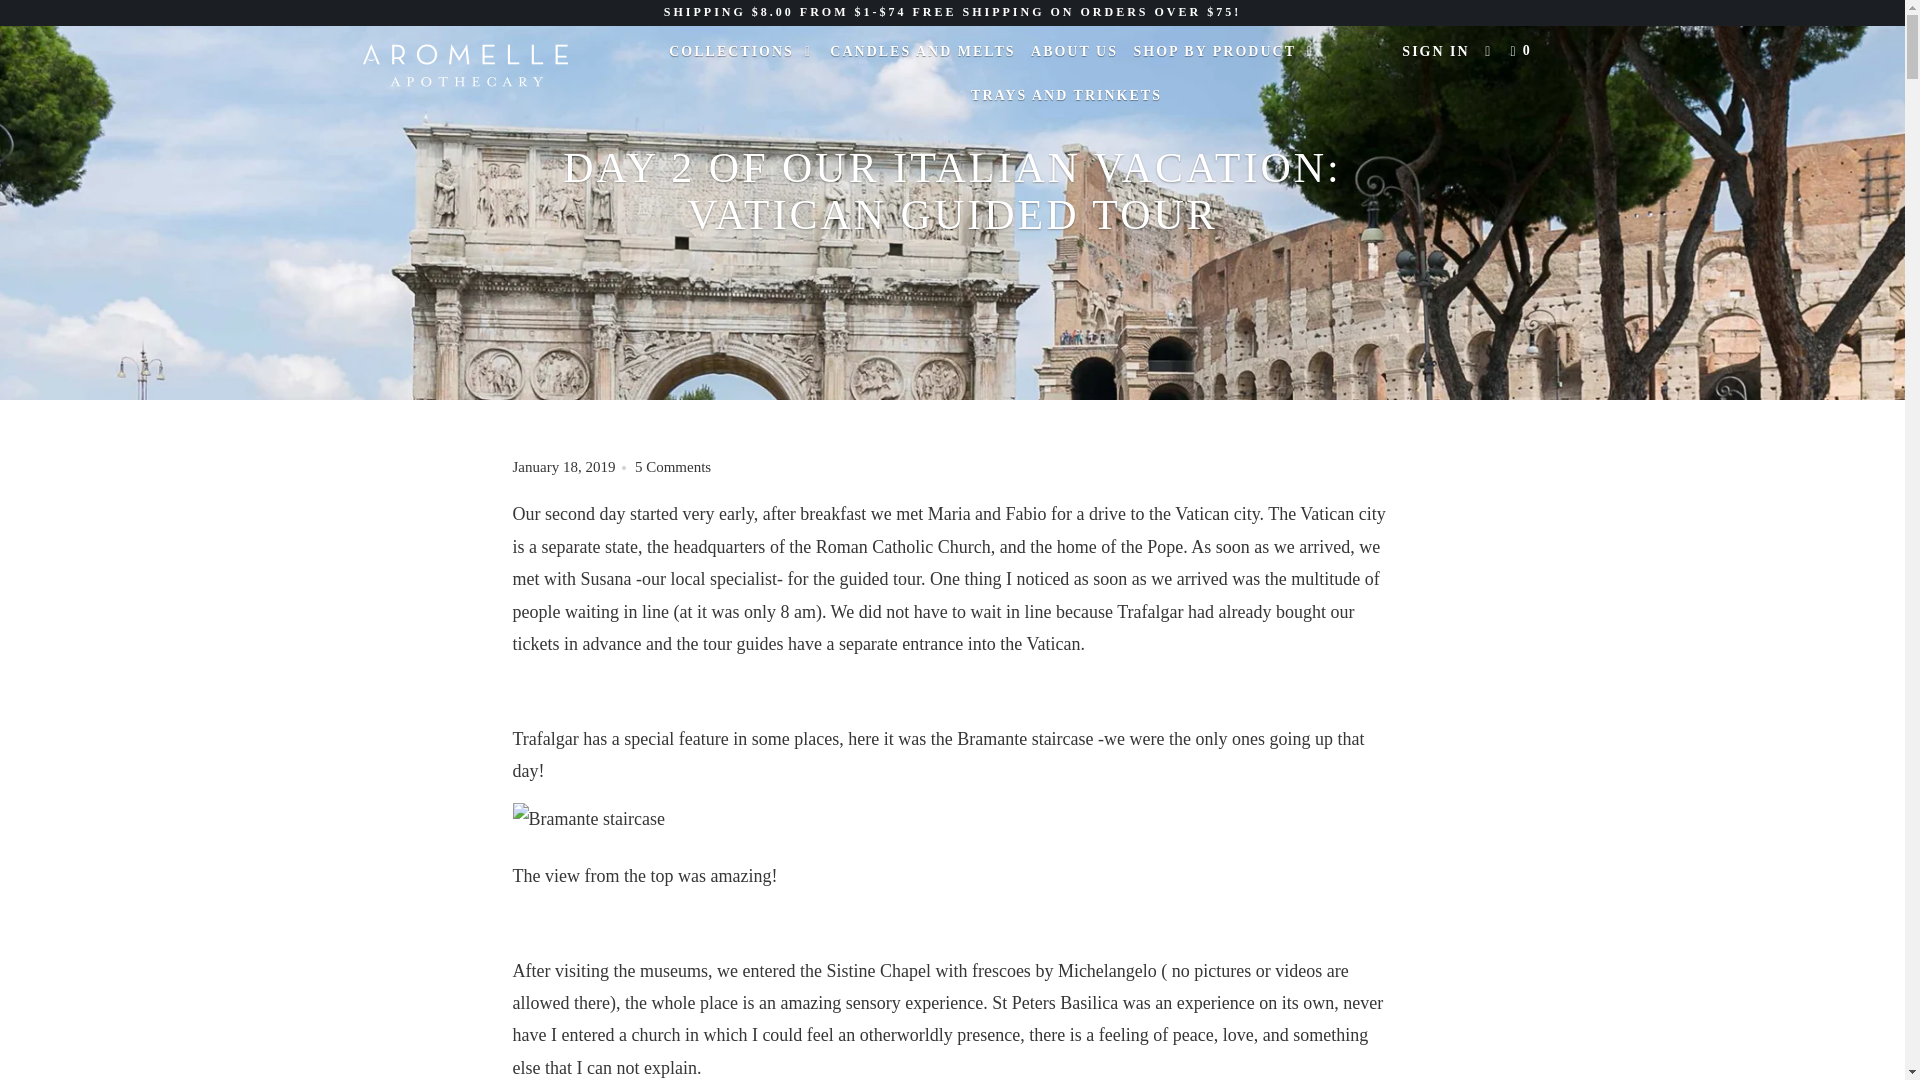 The width and height of the screenshot is (1920, 1080). I want to click on My Account , so click(1434, 52).